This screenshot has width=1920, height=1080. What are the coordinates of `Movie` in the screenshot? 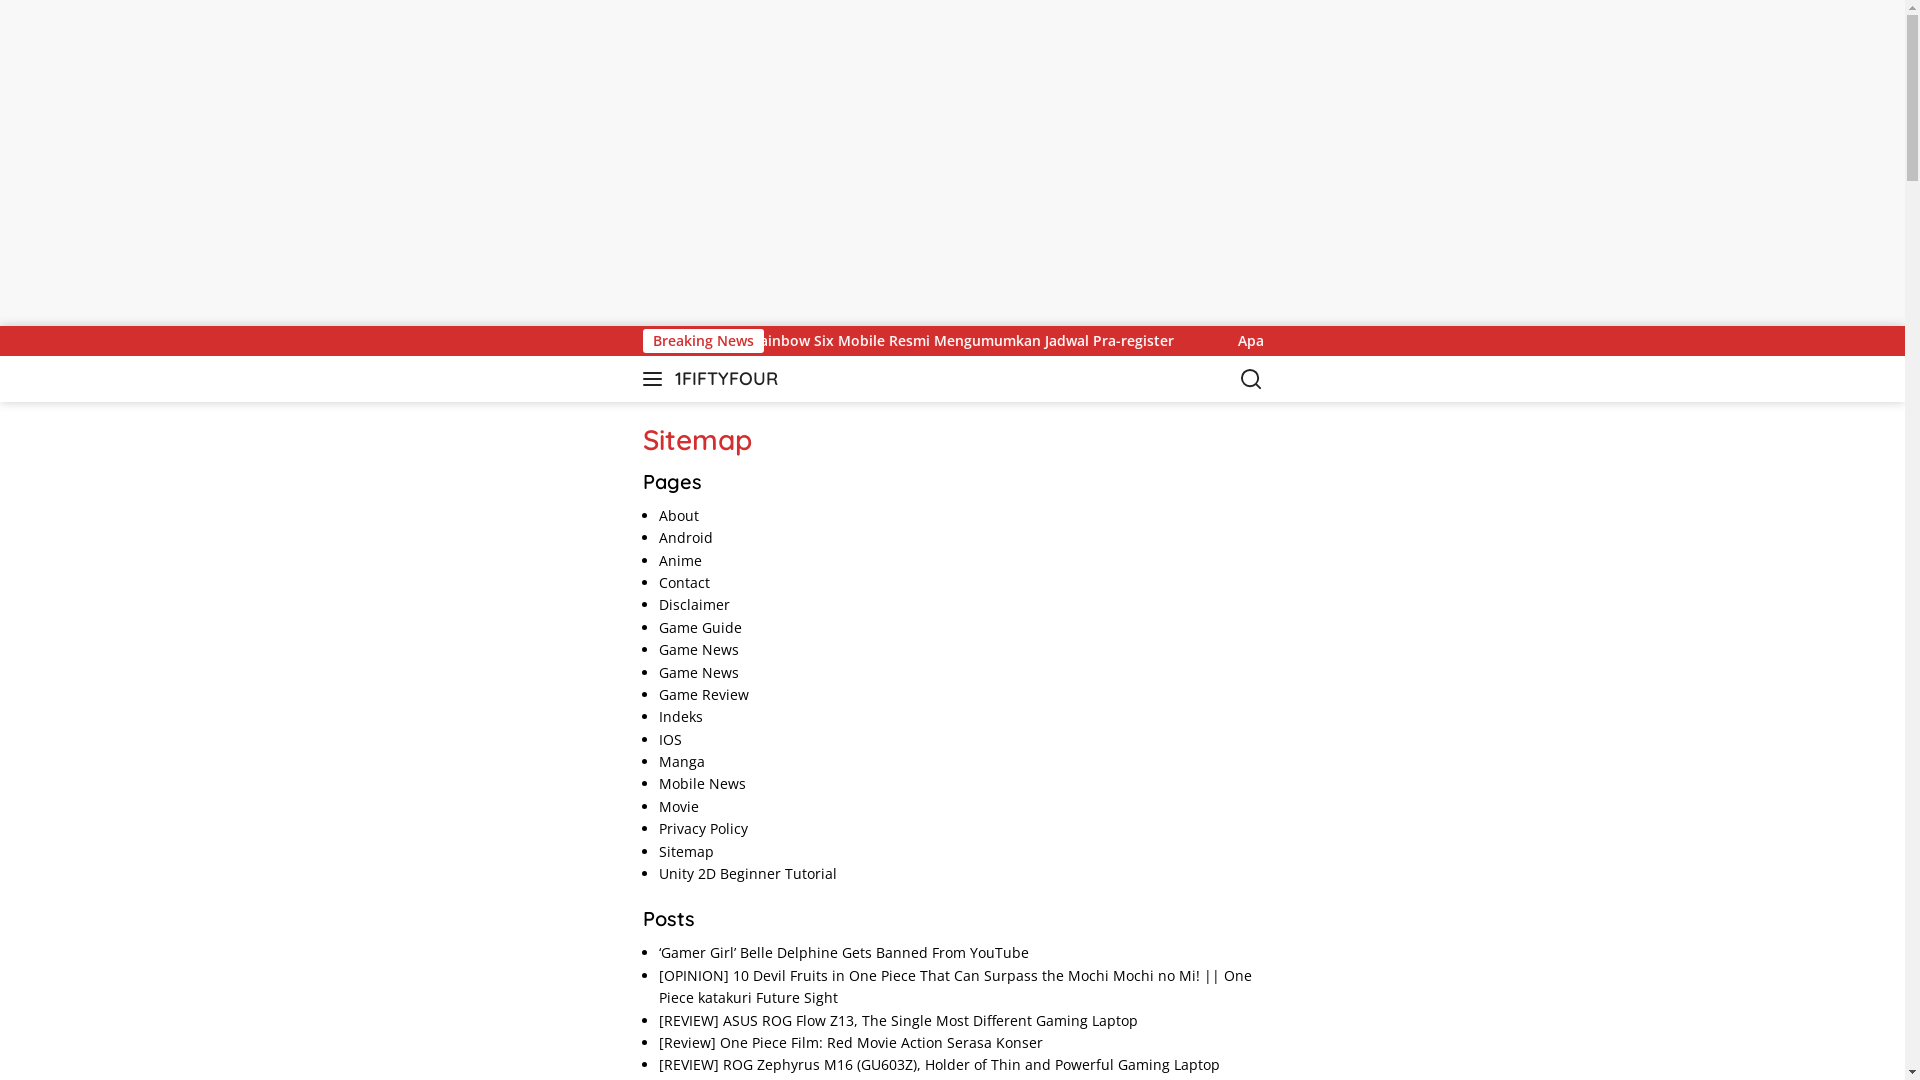 It's located at (679, 806).